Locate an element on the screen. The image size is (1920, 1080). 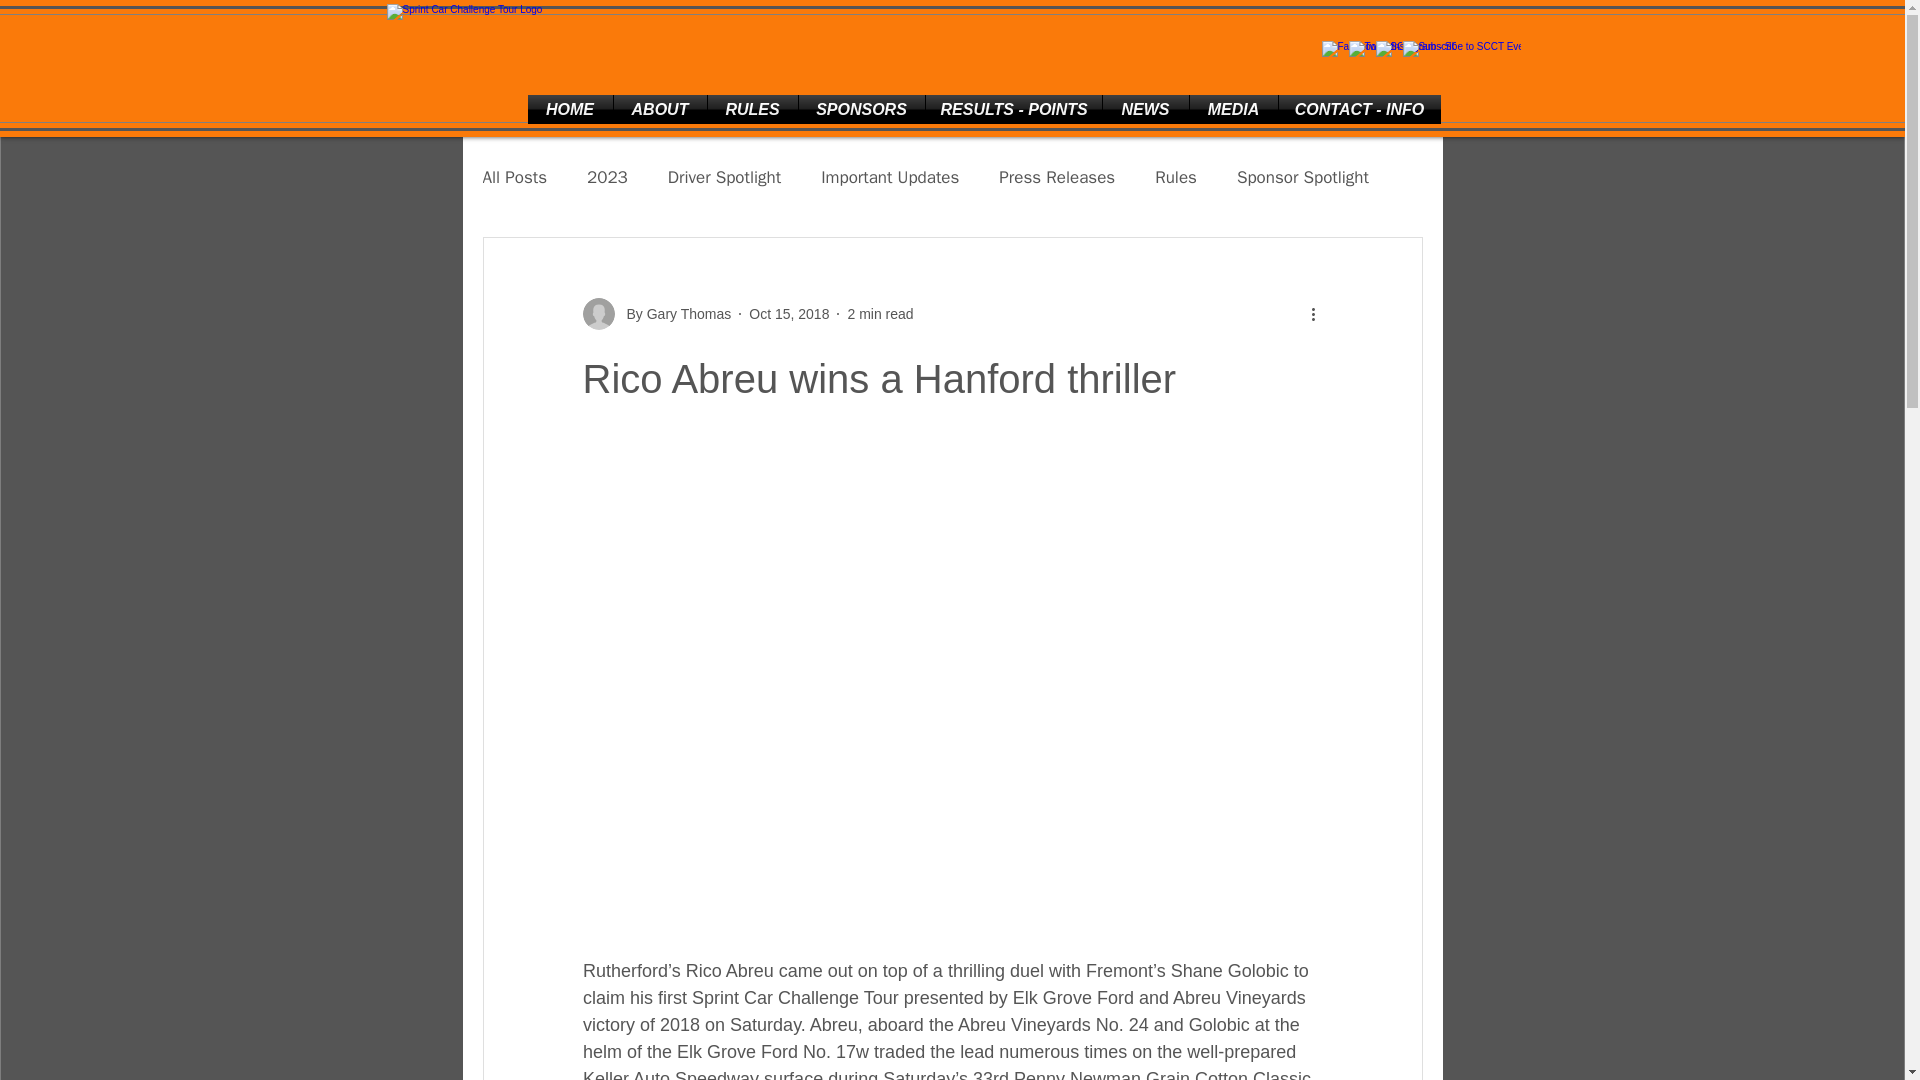
SPONSORS is located at coordinates (860, 110).